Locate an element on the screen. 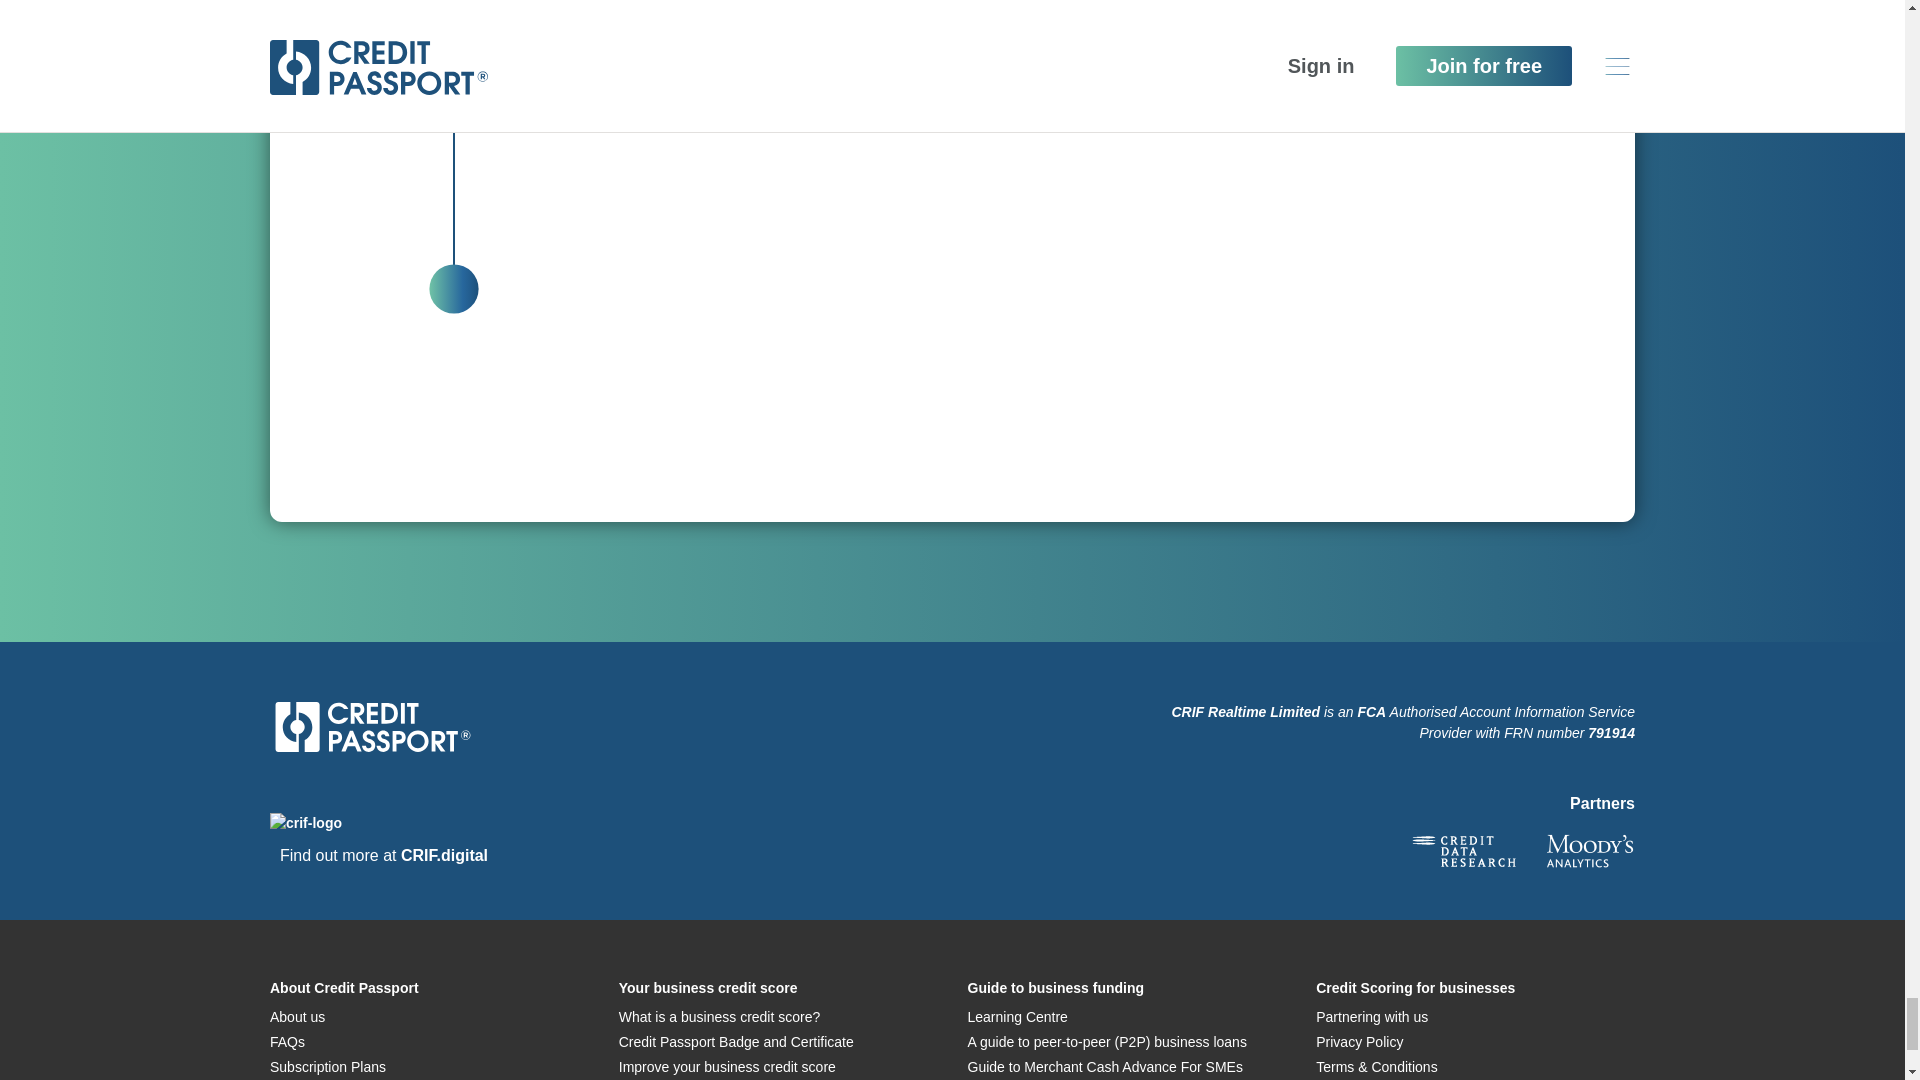 The image size is (1920, 1080). Guide to Merchant Cash Advance For SMEs is located at coordinates (1104, 1066).